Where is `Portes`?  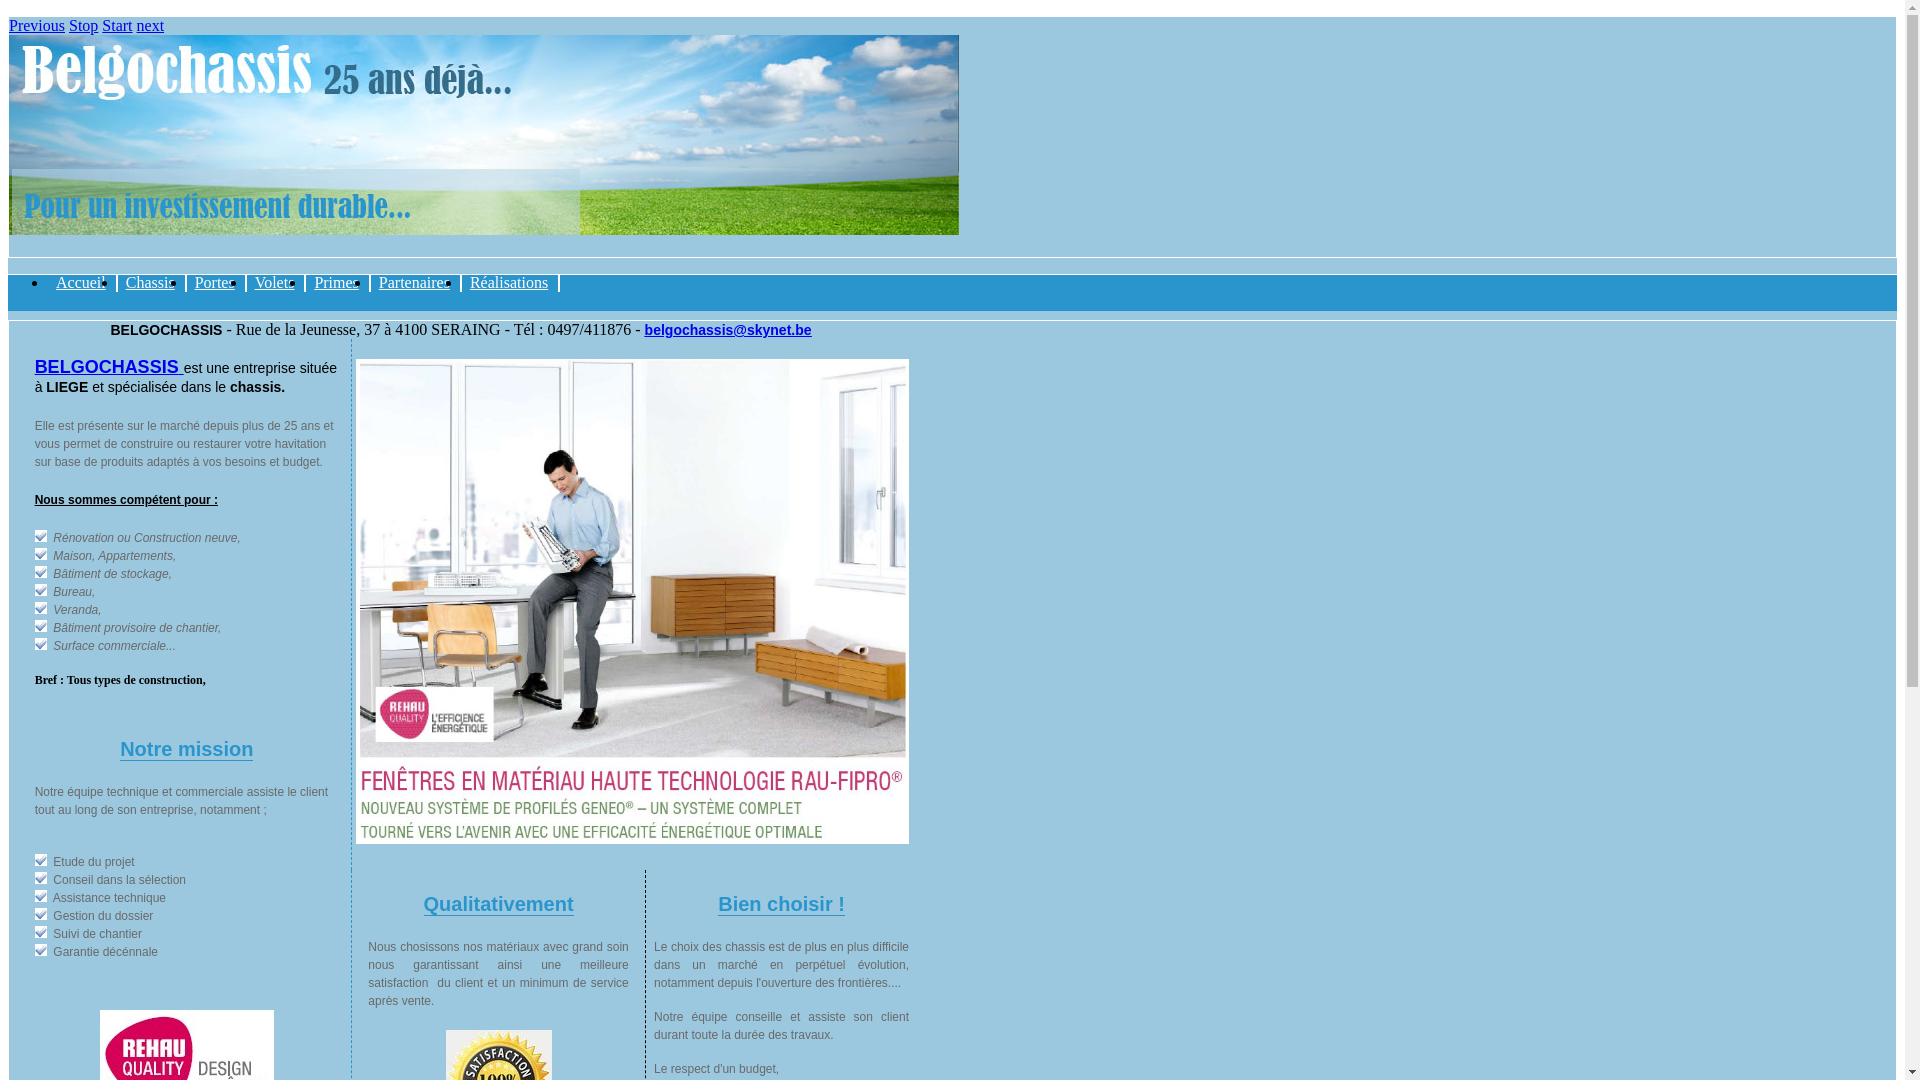
Portes is located at coordinates (216, 284).